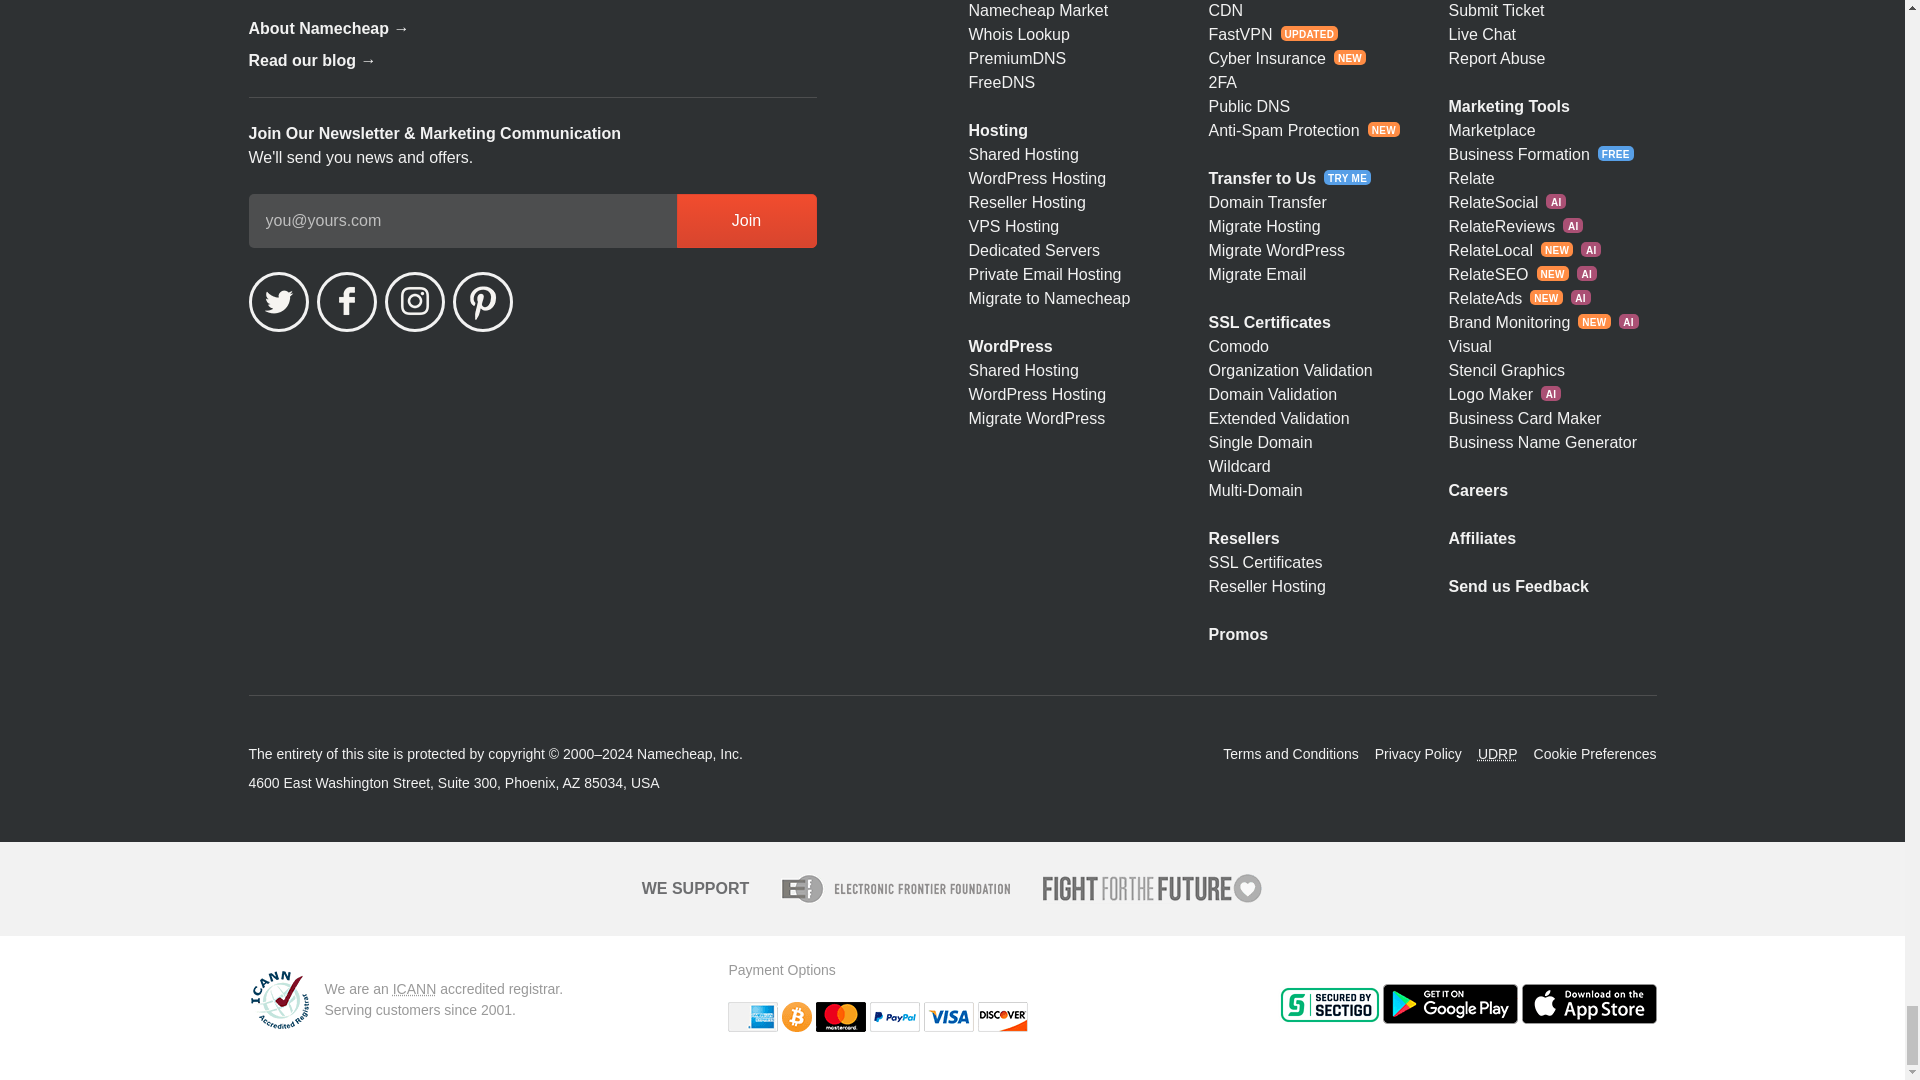 Image resolution: width=1920 pixels, height=1080 pixels. I want to click on Facebook, so click(346, 302).